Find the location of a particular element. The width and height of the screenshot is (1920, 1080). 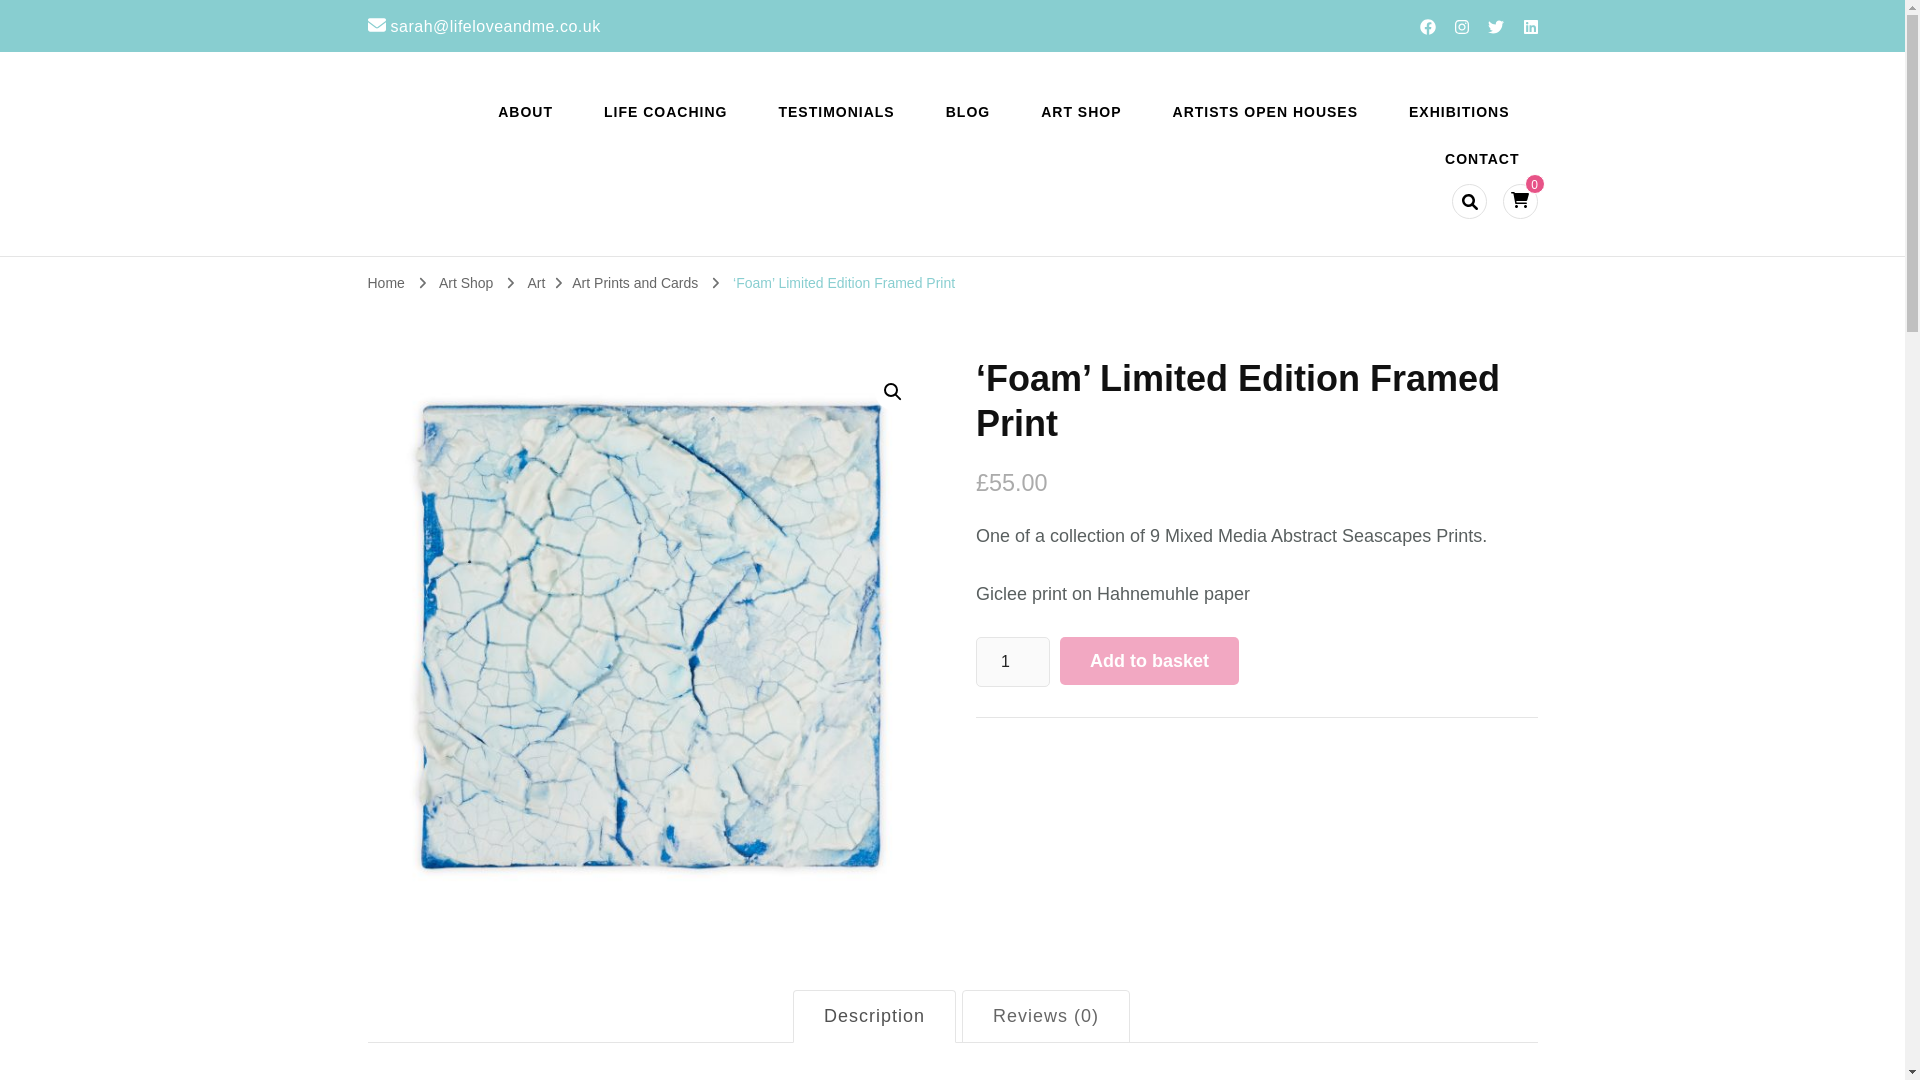

Art Prints and Cards is located at coordinates (637, 282).